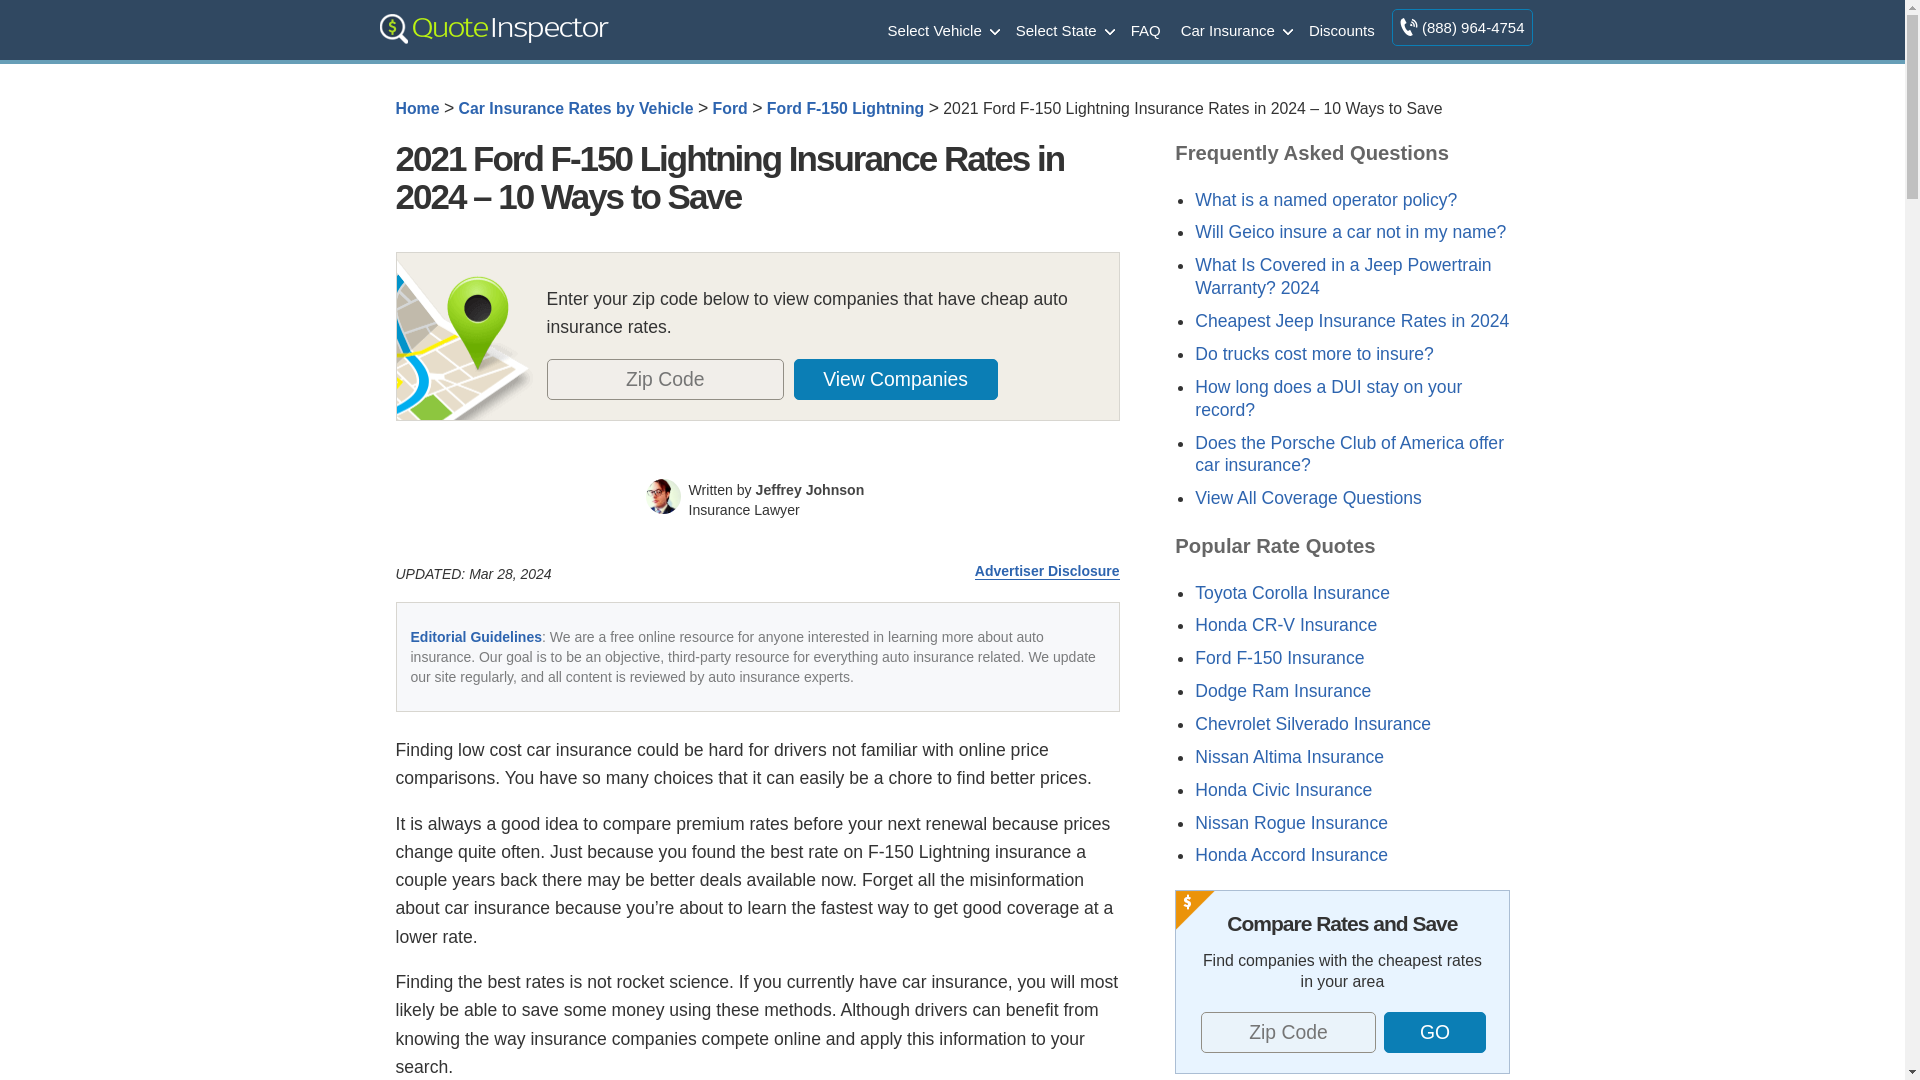 The height and width of the screenshot is (1080, 1920). I want to click on Select Vehicle, so click(942, 29).